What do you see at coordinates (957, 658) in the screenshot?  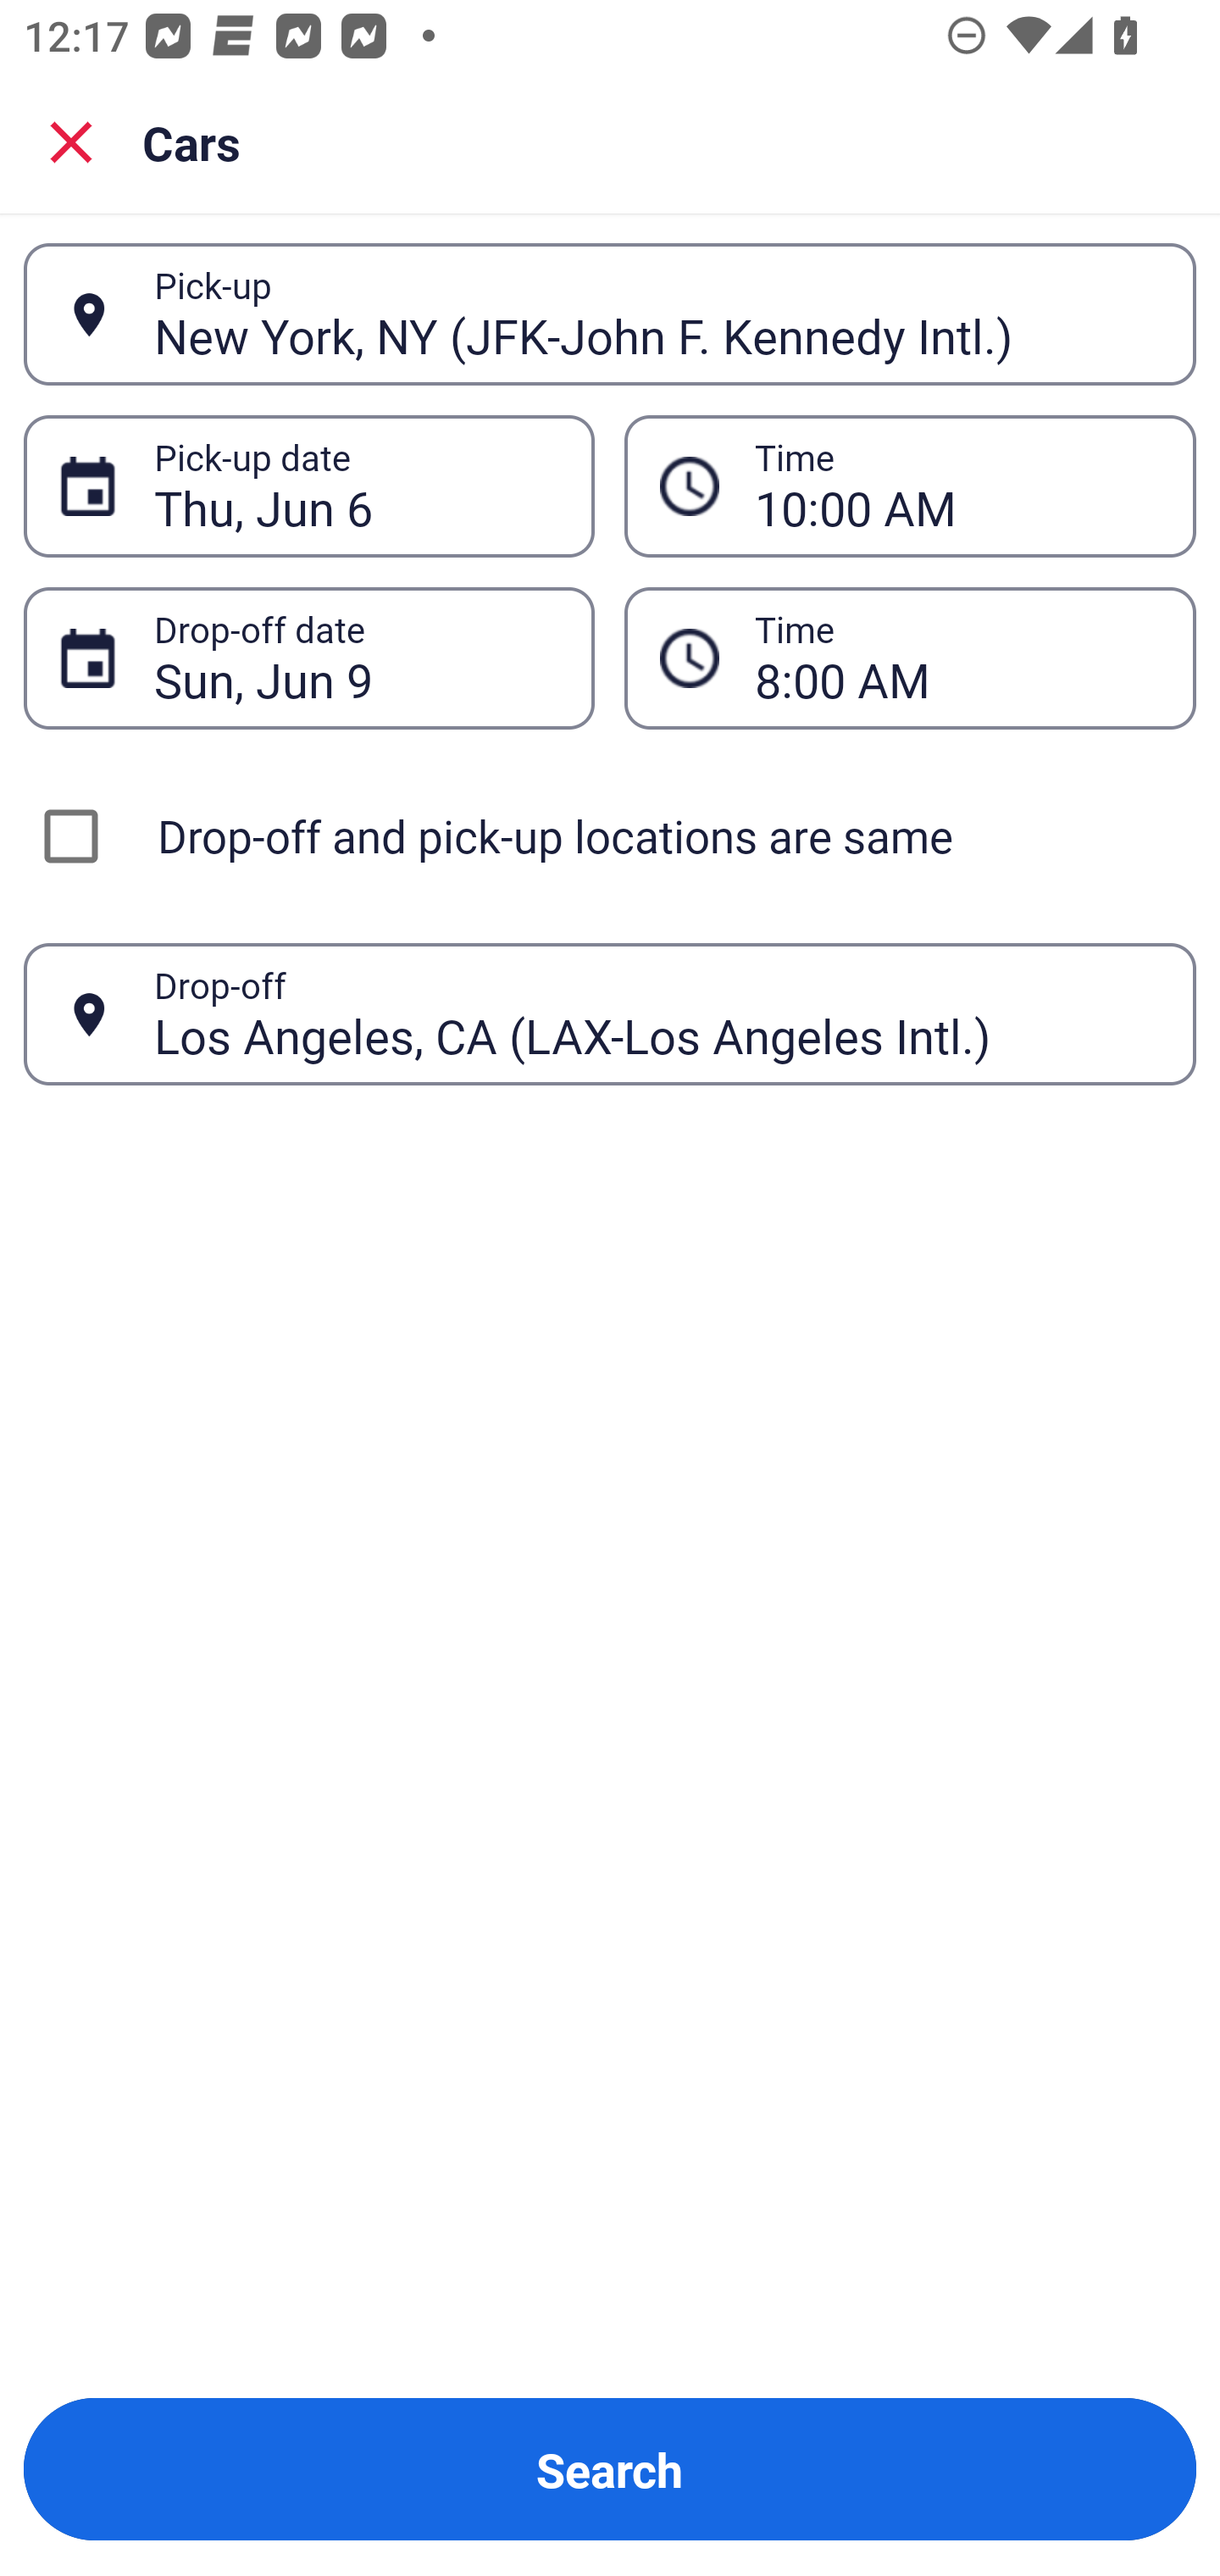 I see `8:00 AM` at bounding box center [957, 658].